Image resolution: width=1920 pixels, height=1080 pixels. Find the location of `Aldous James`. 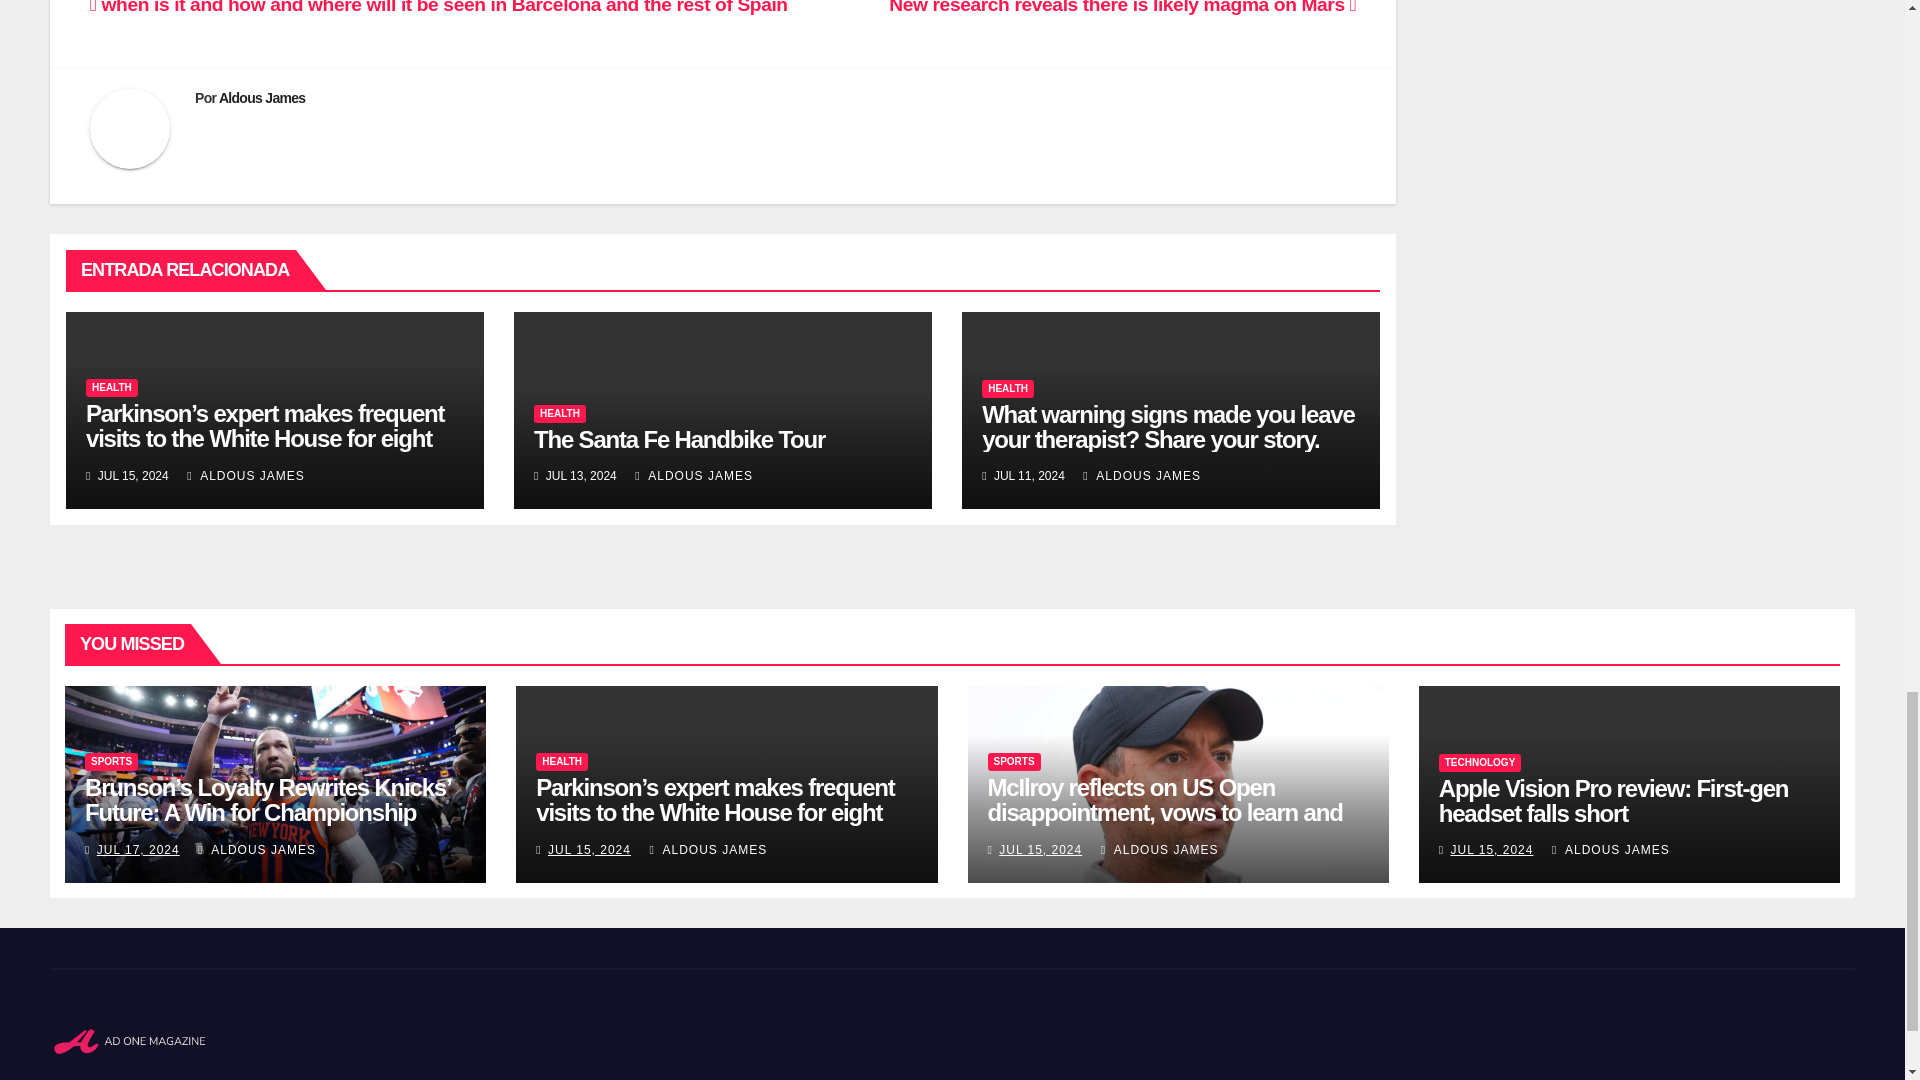

Aldous James is located at coordinates (262, 97).